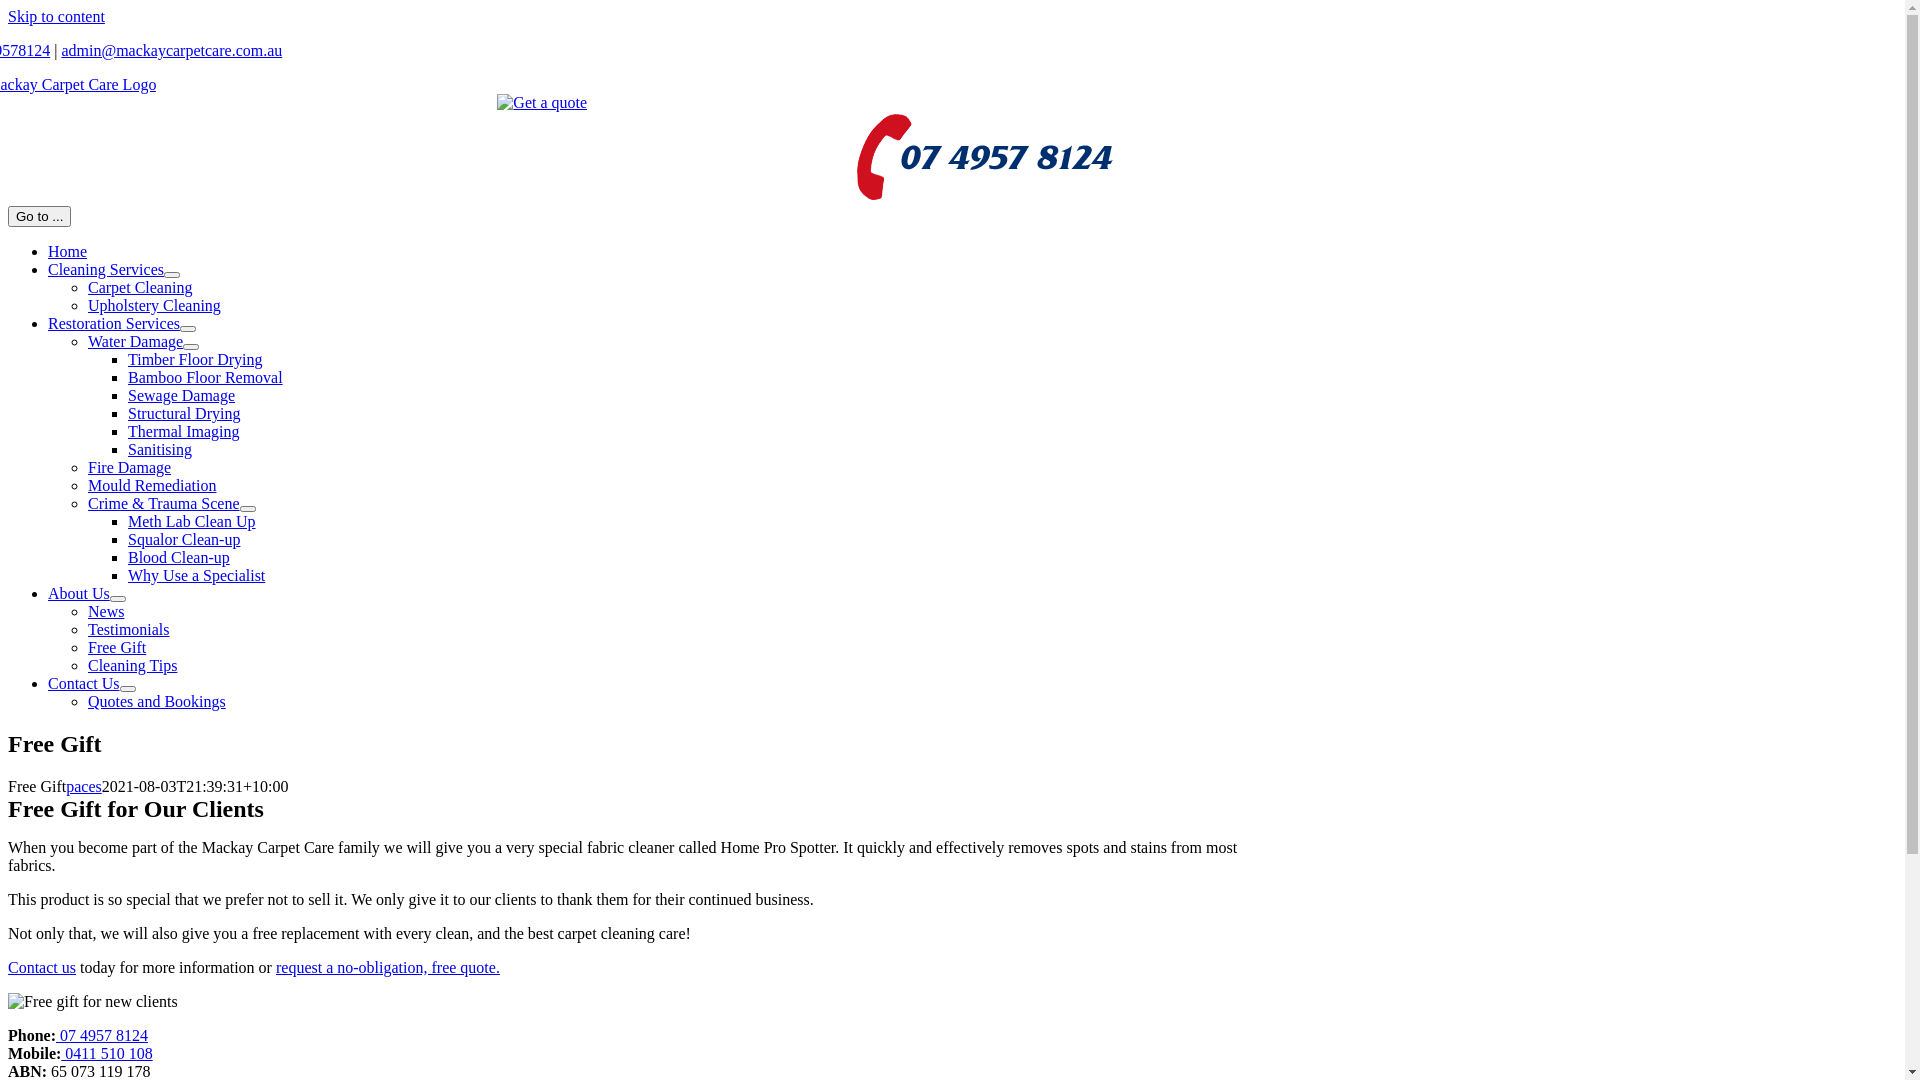  What do you see at coordinates (114, 324) in the screenshot?
I see `Restoration Services` at bounding box center [114, 324].